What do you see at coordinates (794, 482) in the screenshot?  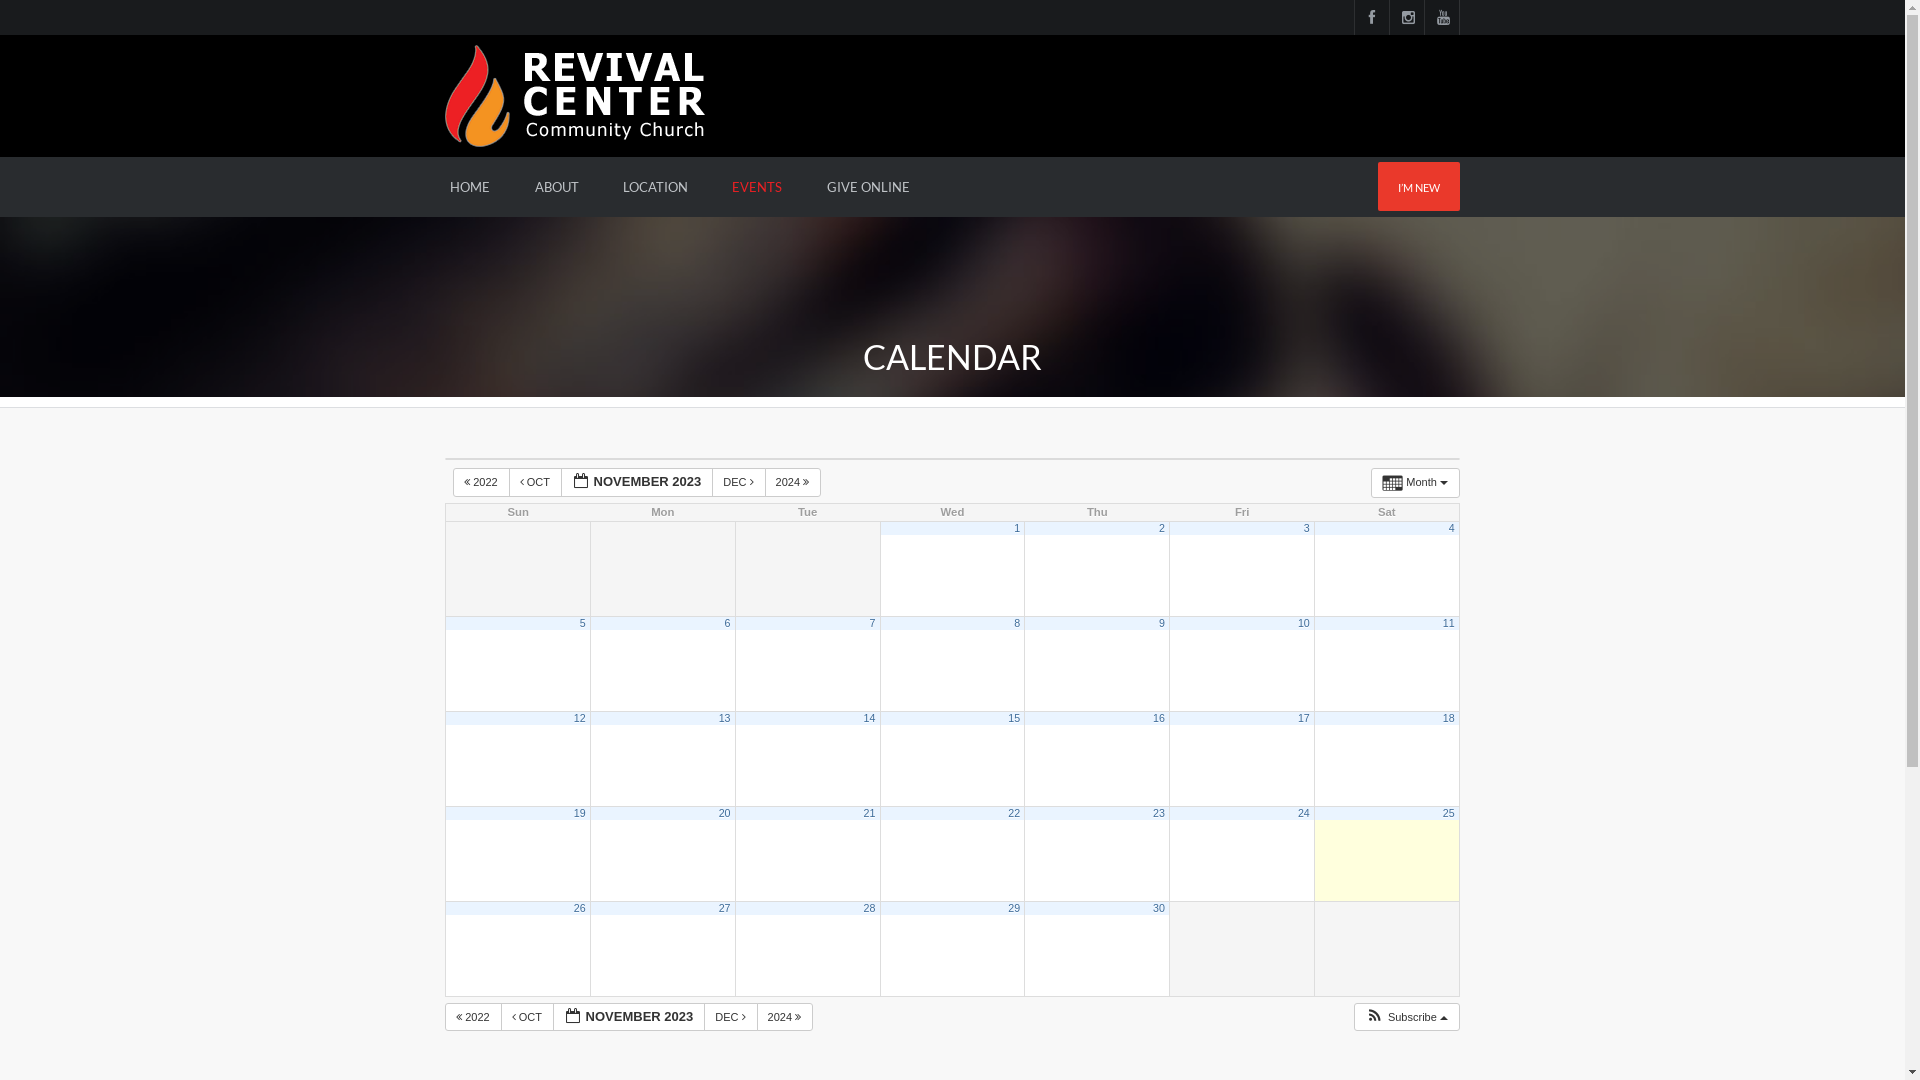 I see `2024` at bounding box center [794, 482].